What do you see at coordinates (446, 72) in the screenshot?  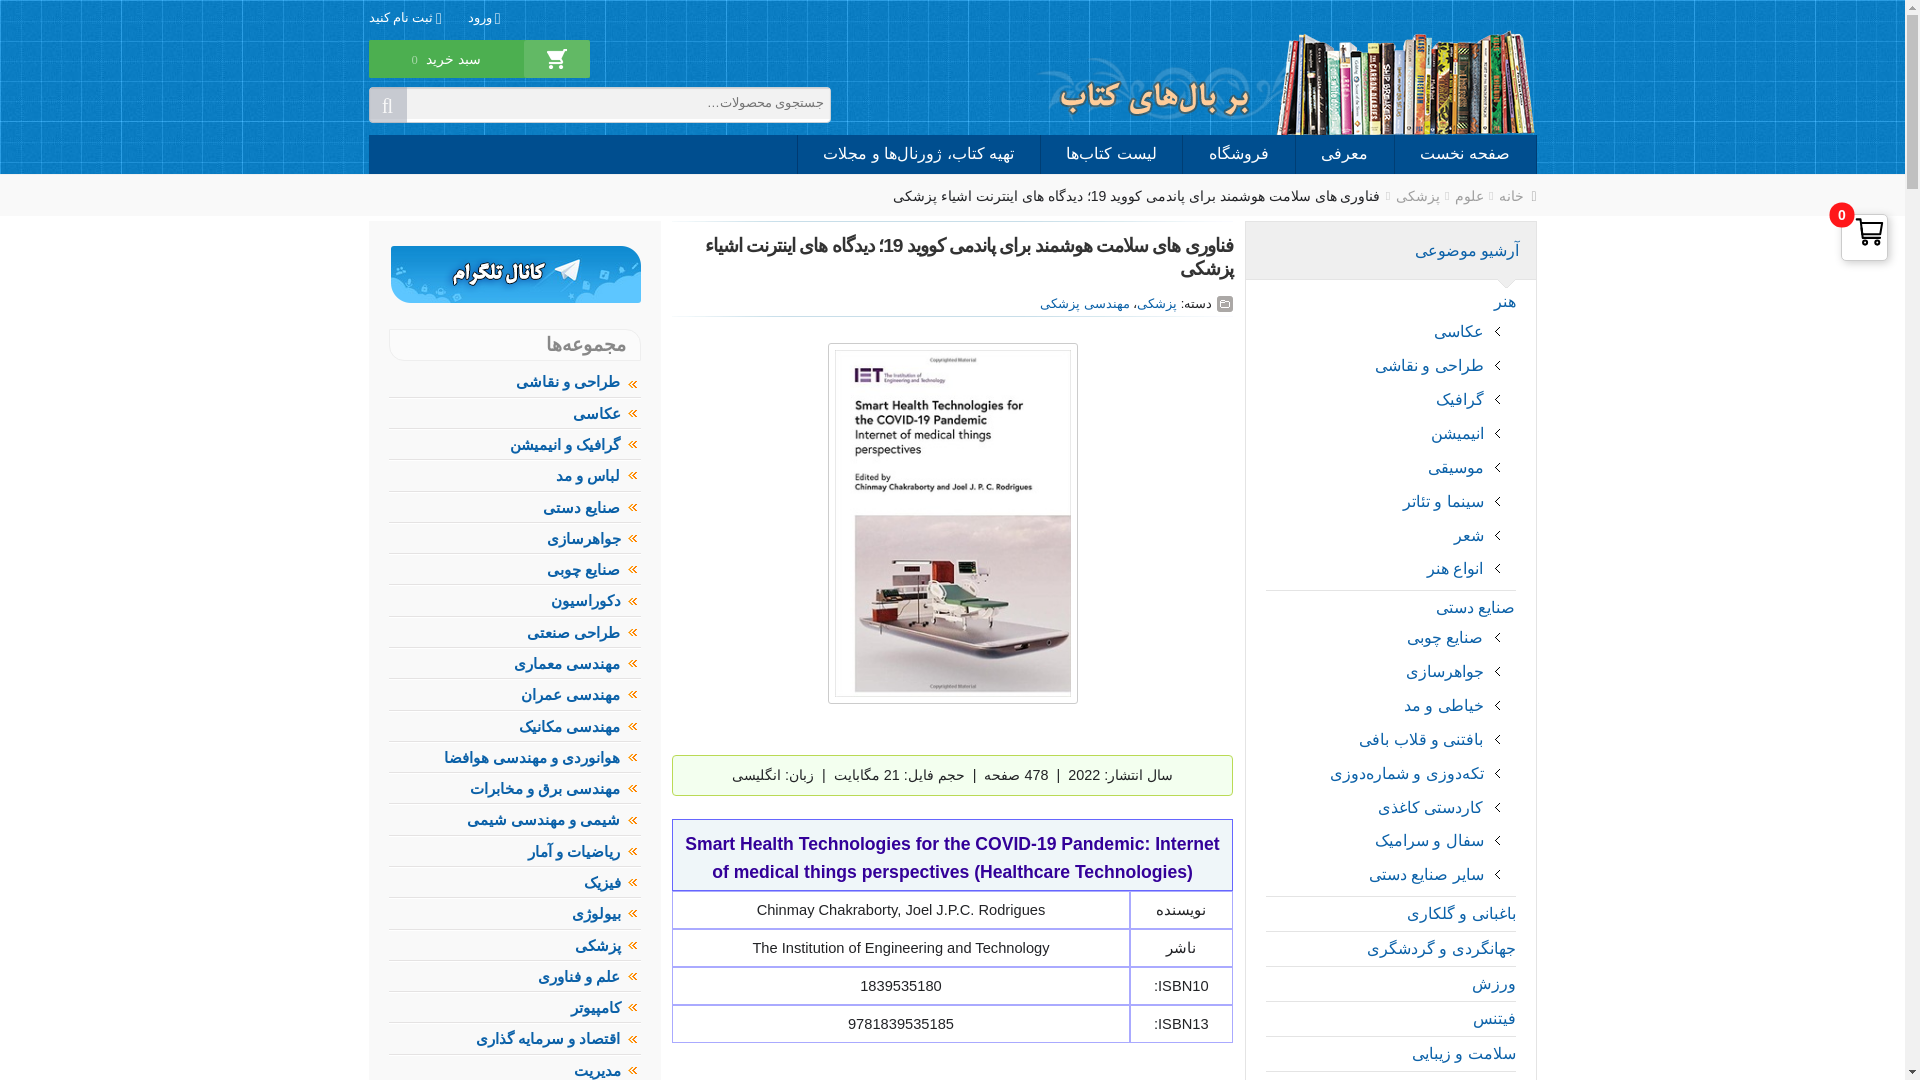 I see `View your shopping cart` at bounding box center [446, 72].